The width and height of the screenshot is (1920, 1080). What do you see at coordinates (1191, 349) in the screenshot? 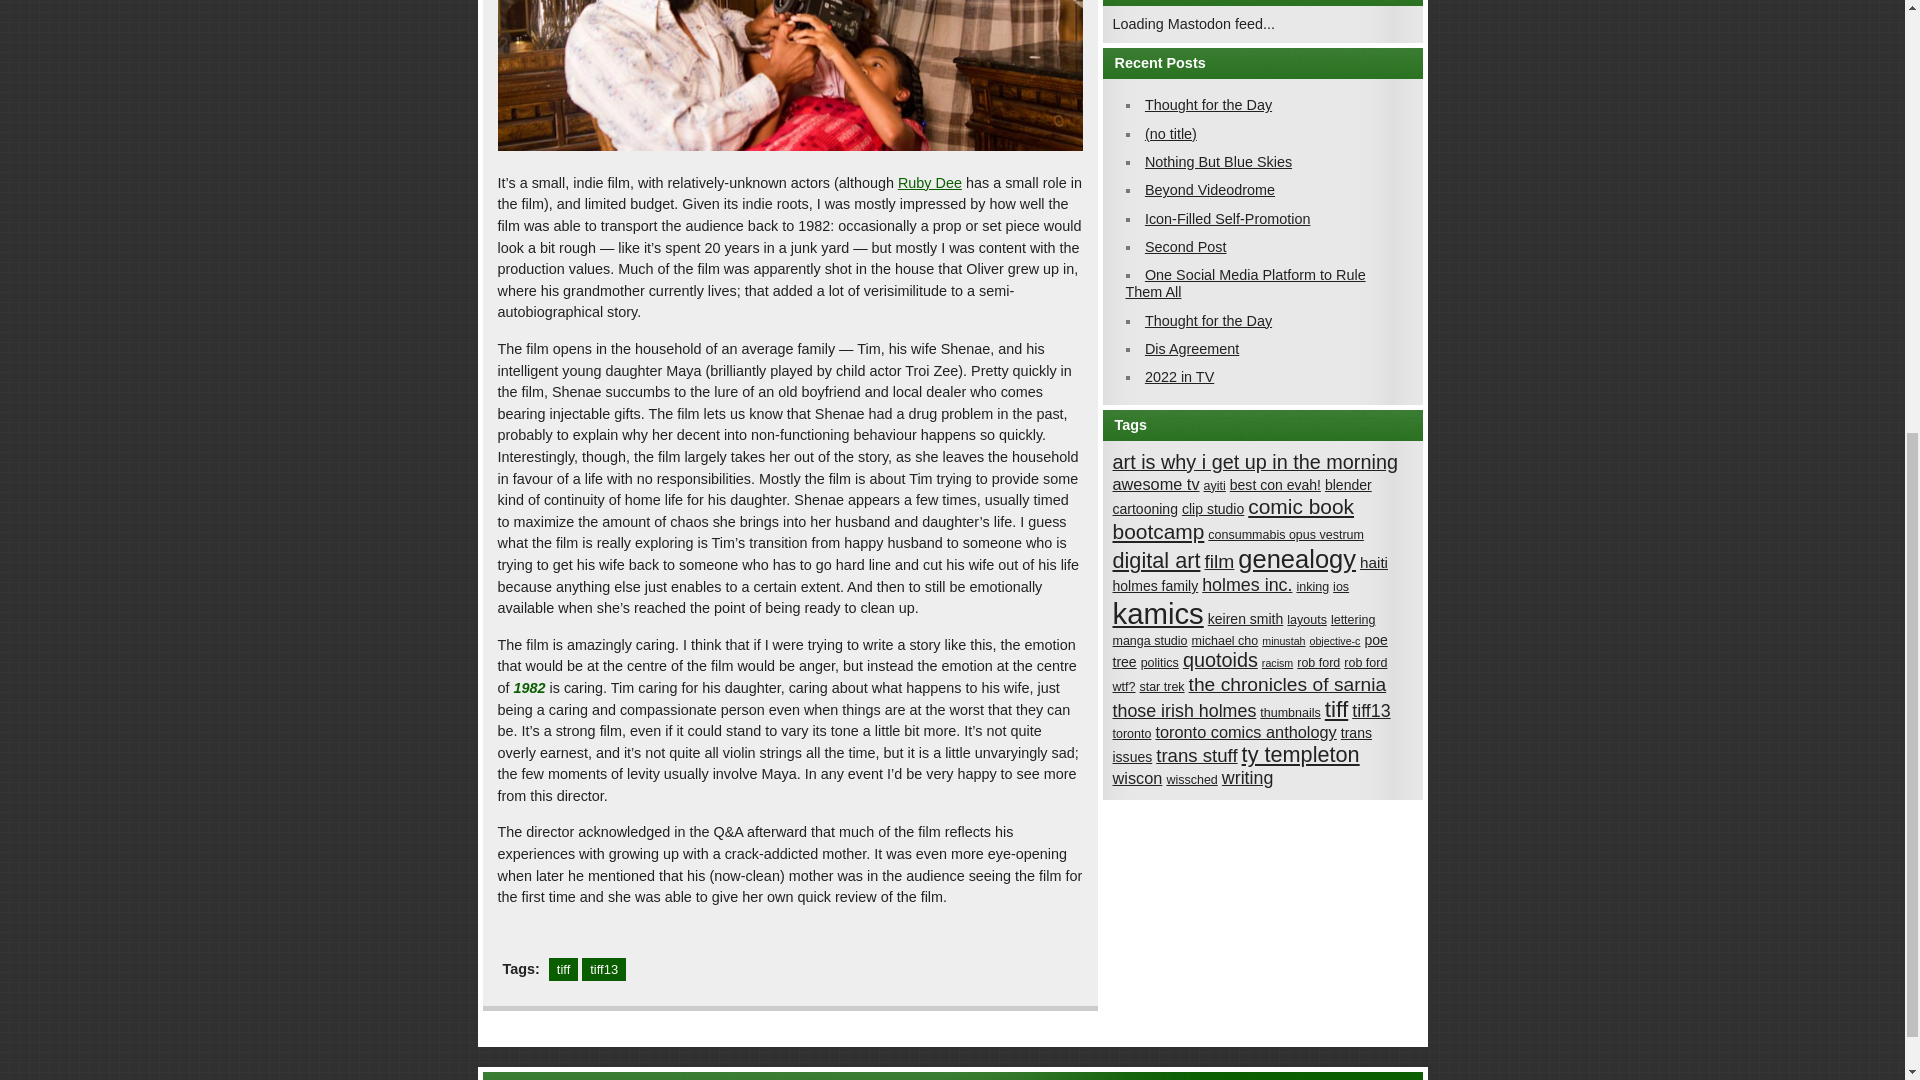
I see `Dis Agreement` at bounding box center [1191, 349].